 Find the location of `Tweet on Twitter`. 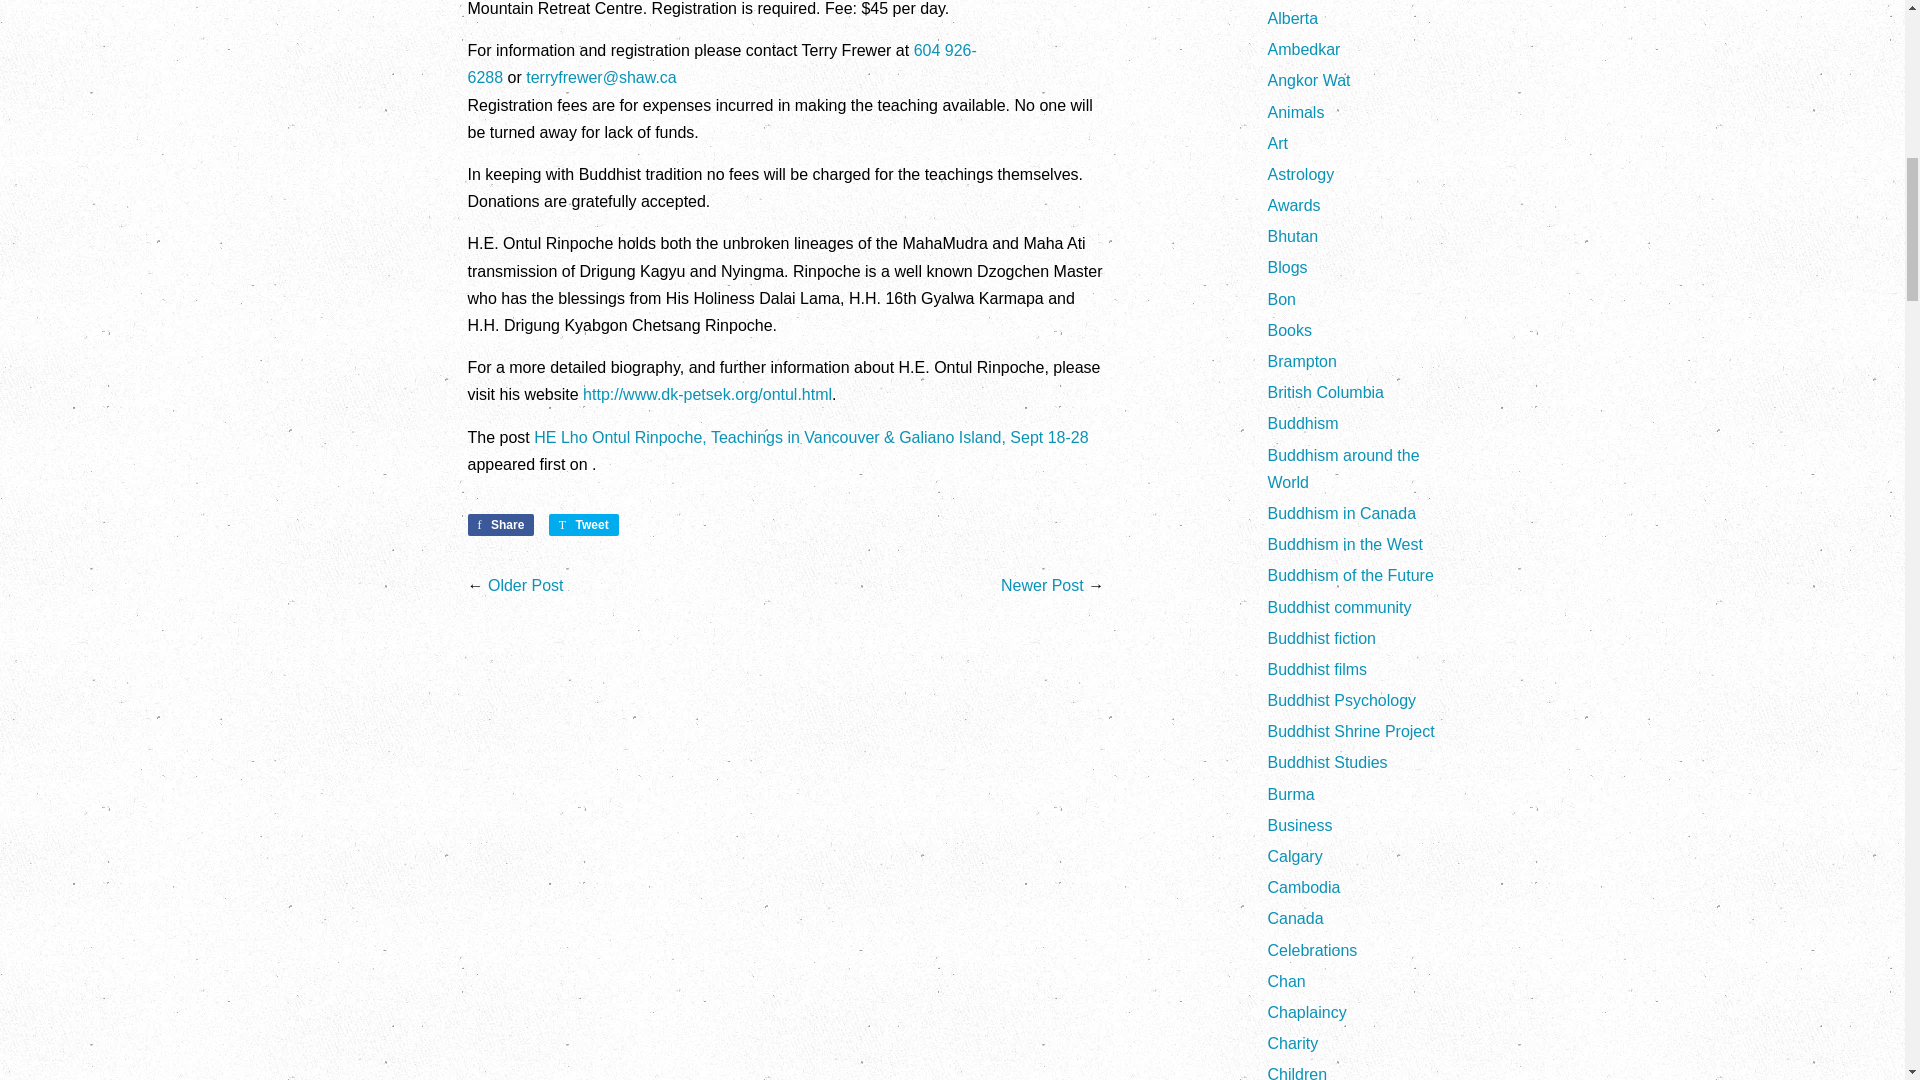

Tweet on Twitter is located at coordinates (584, 524).